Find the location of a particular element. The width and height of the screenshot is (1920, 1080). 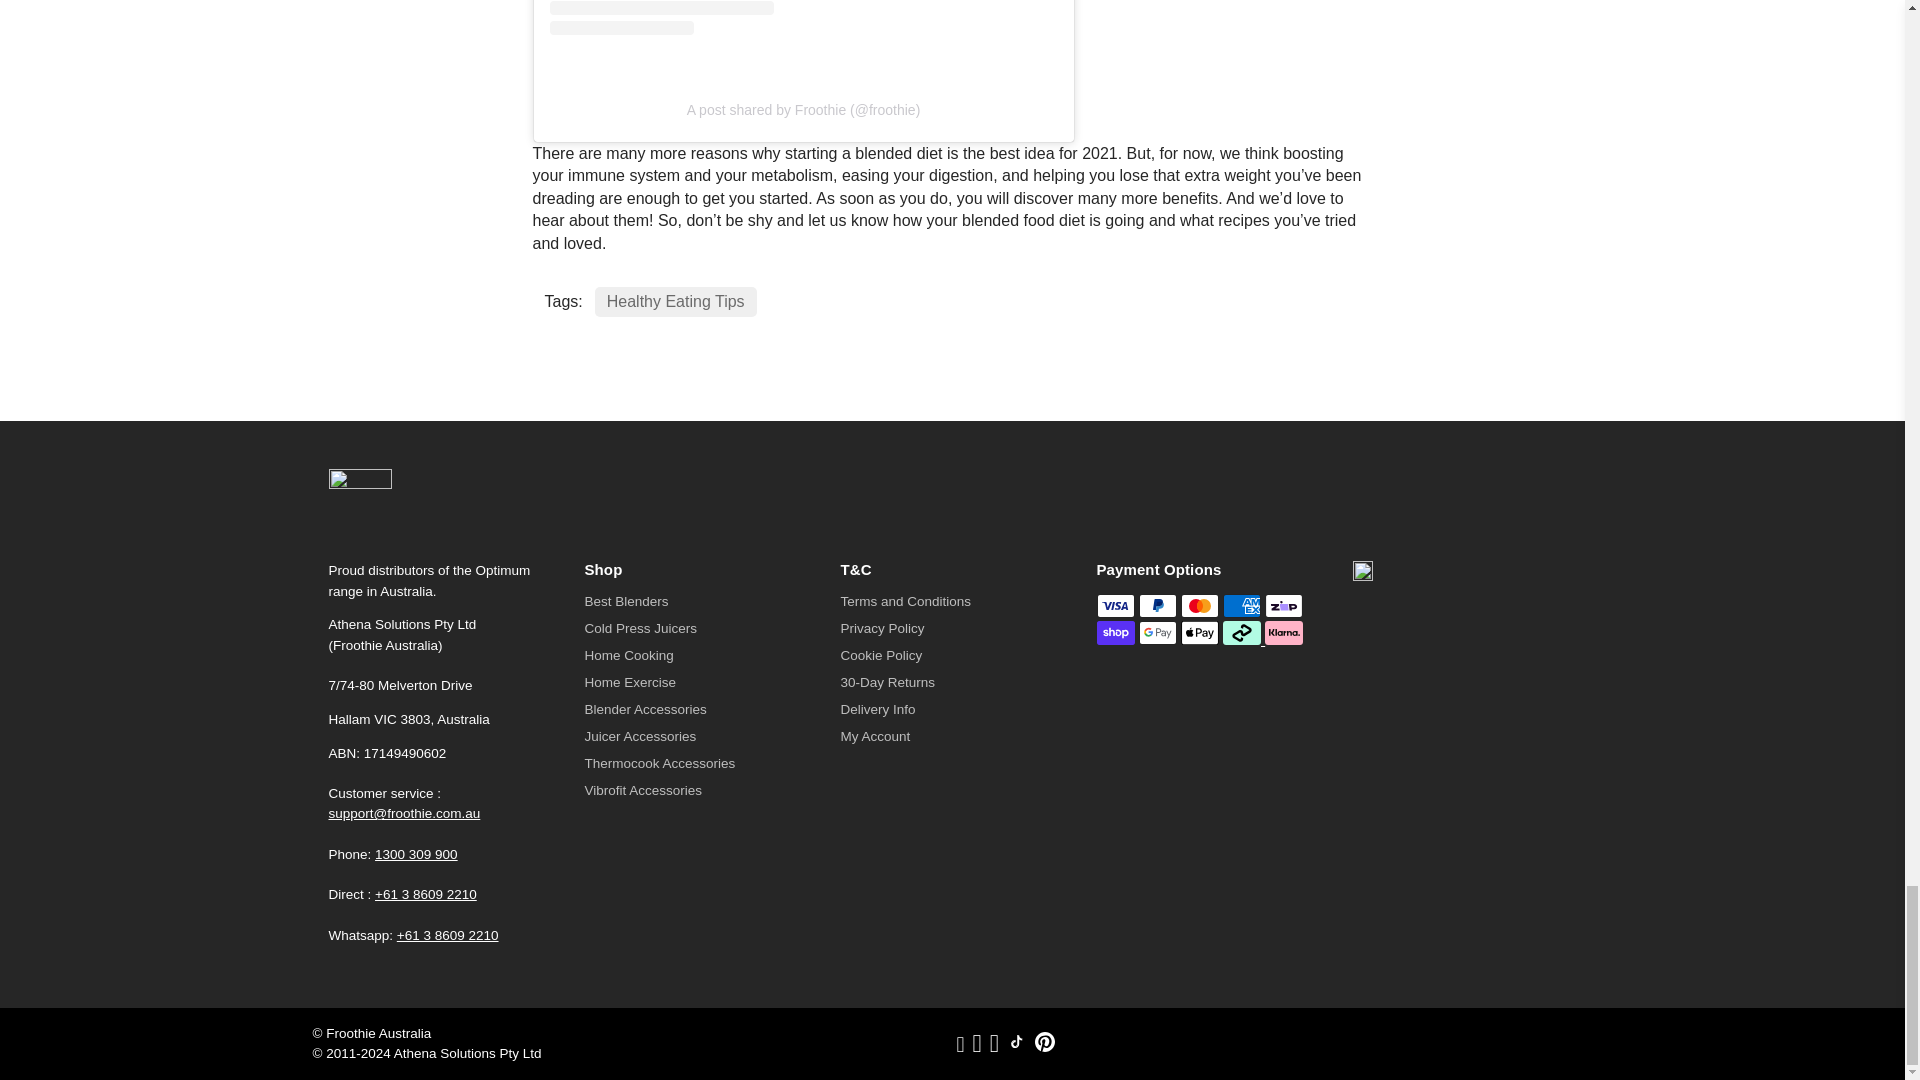

American Express is located at coordinates (1242, 606).